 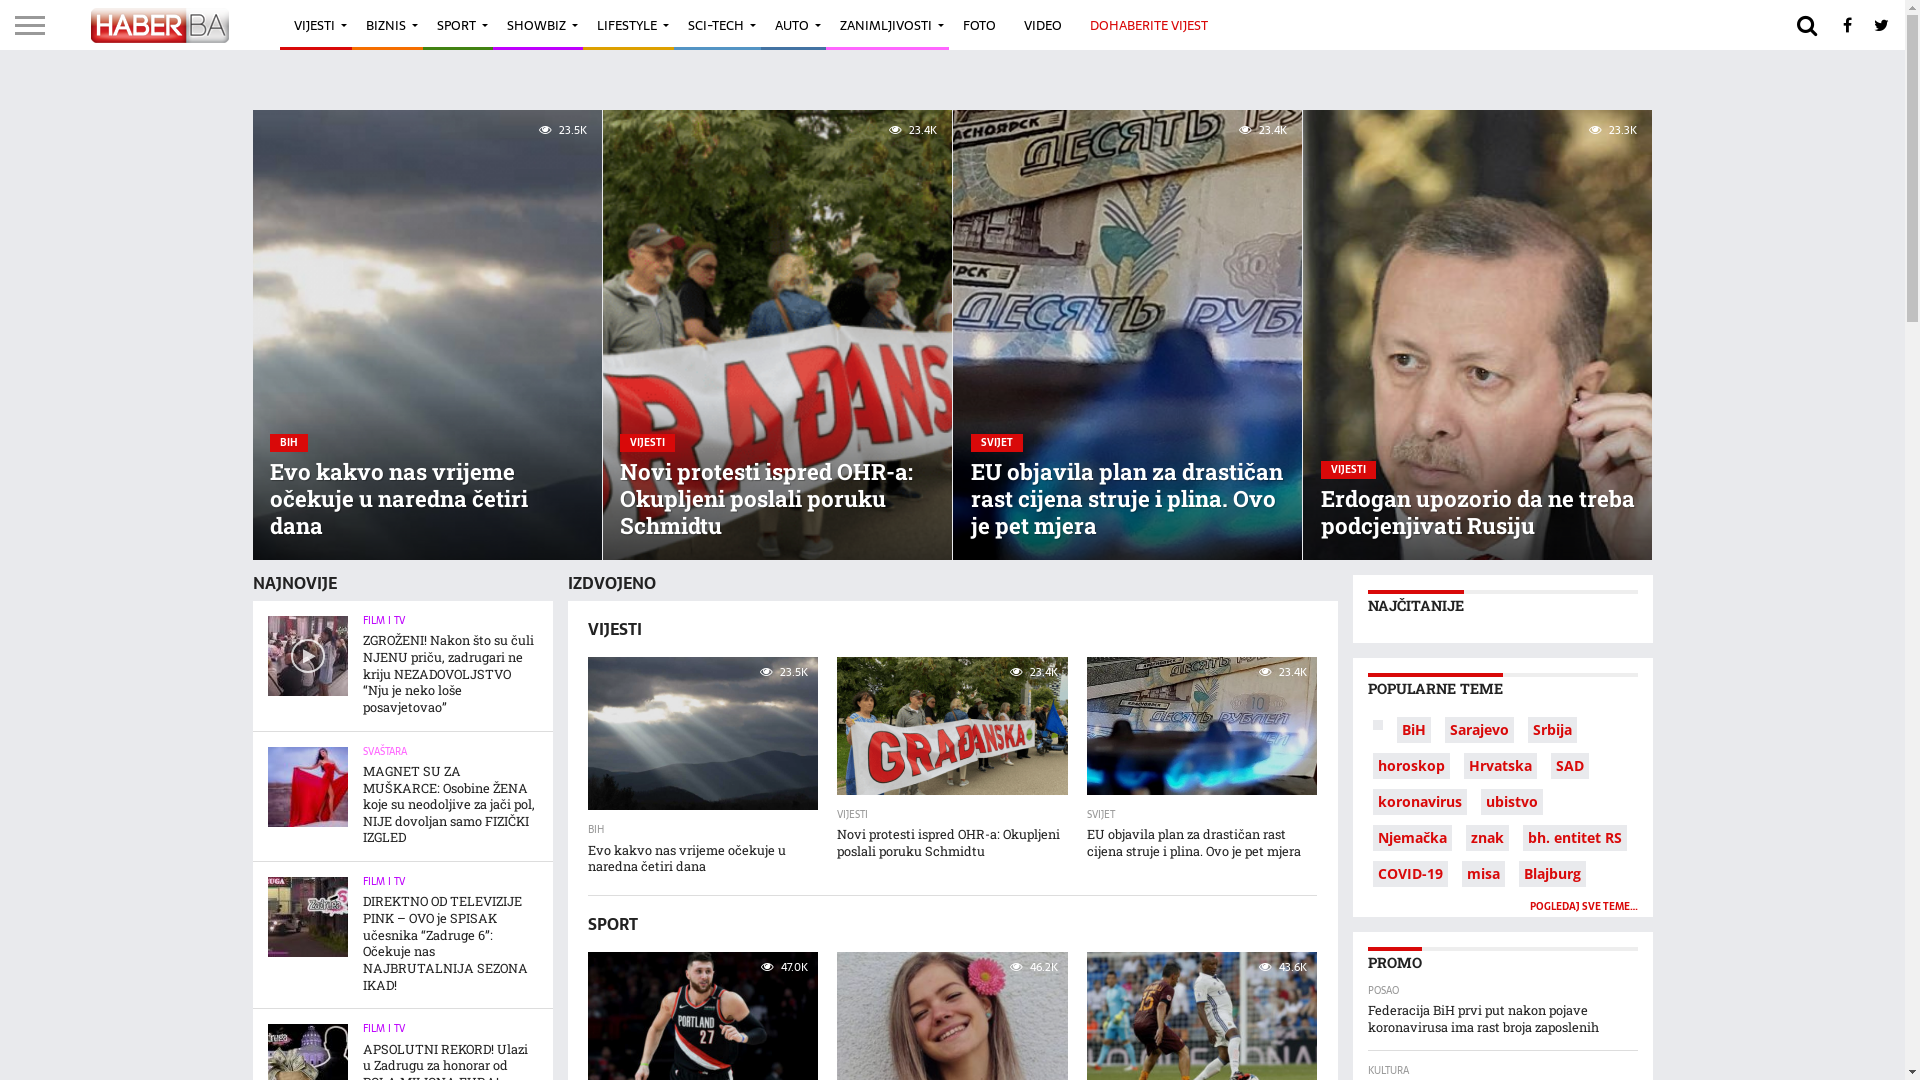 What do you see at coordinates (1412, 766) in the screenshot?
I see `horoskop` at bounding box center [1412, 766].